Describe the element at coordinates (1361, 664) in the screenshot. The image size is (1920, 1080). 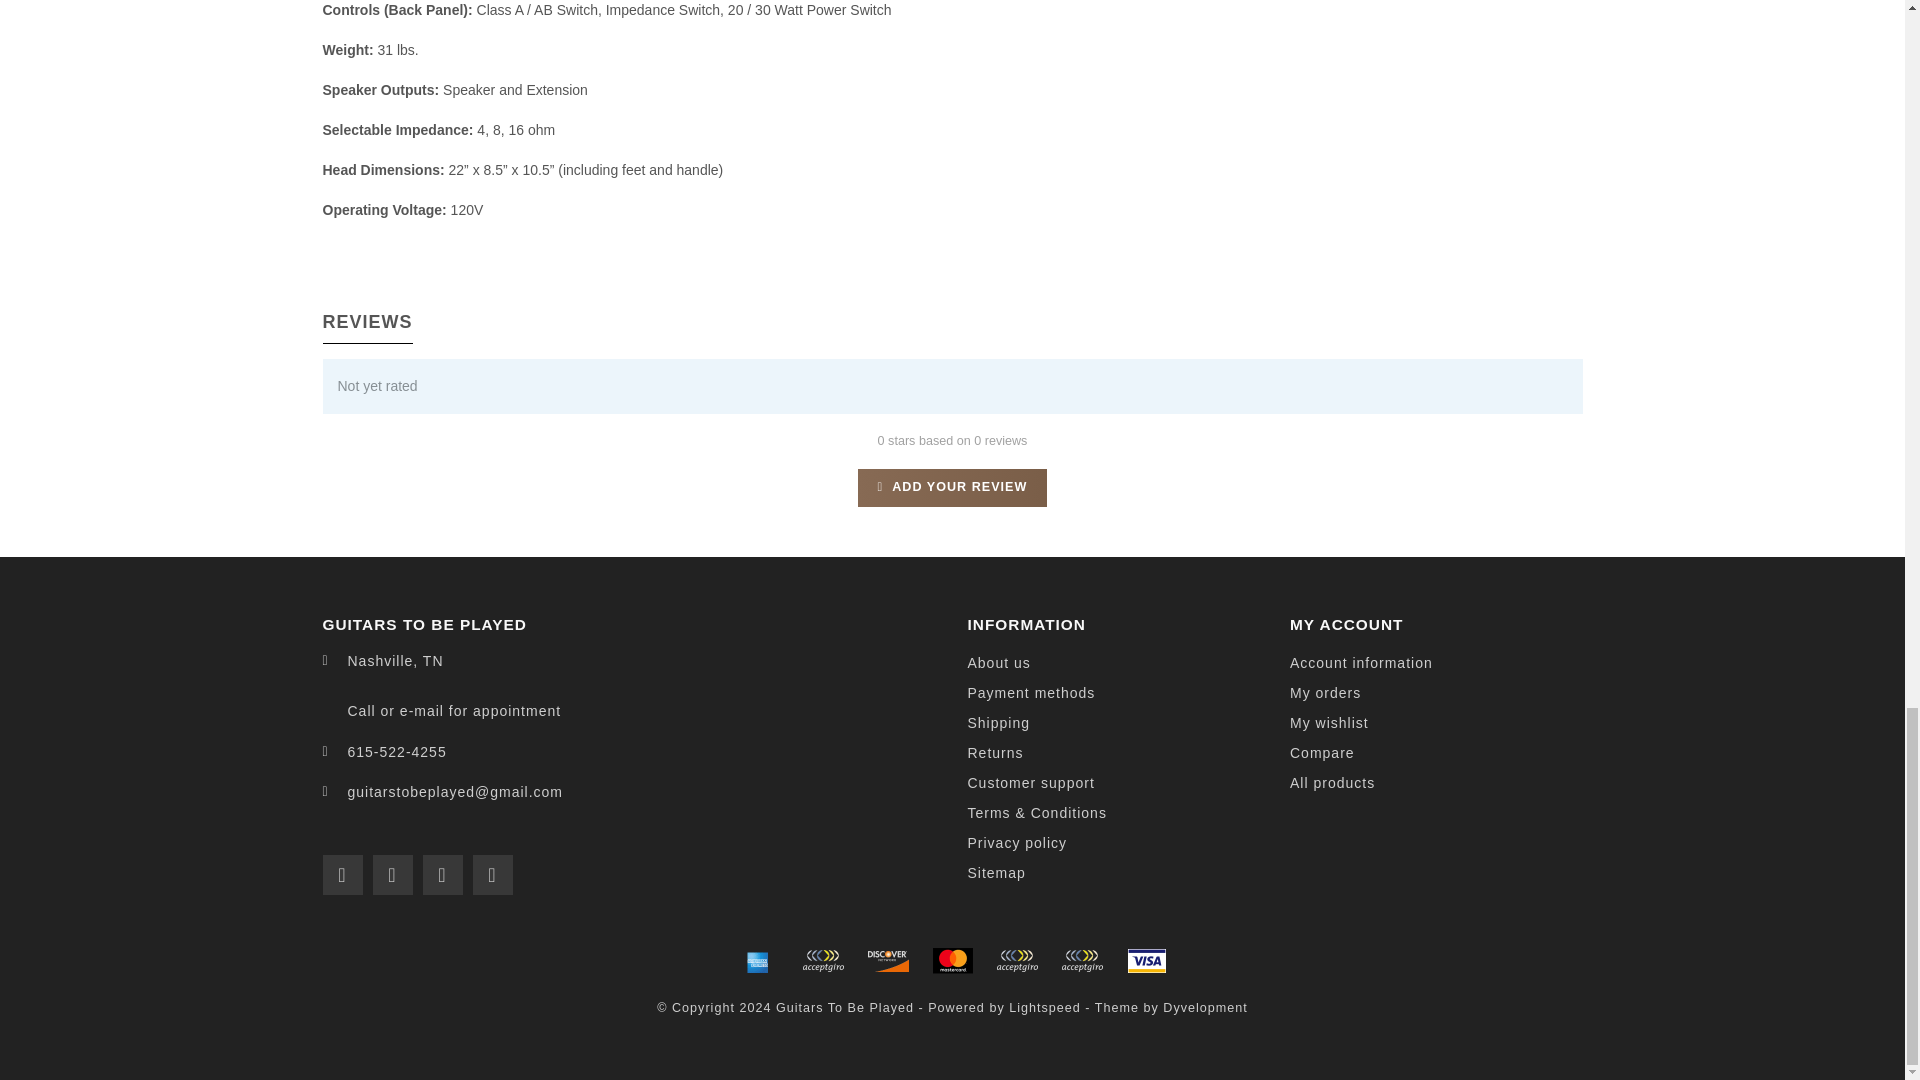
I see `Account information` at that location.